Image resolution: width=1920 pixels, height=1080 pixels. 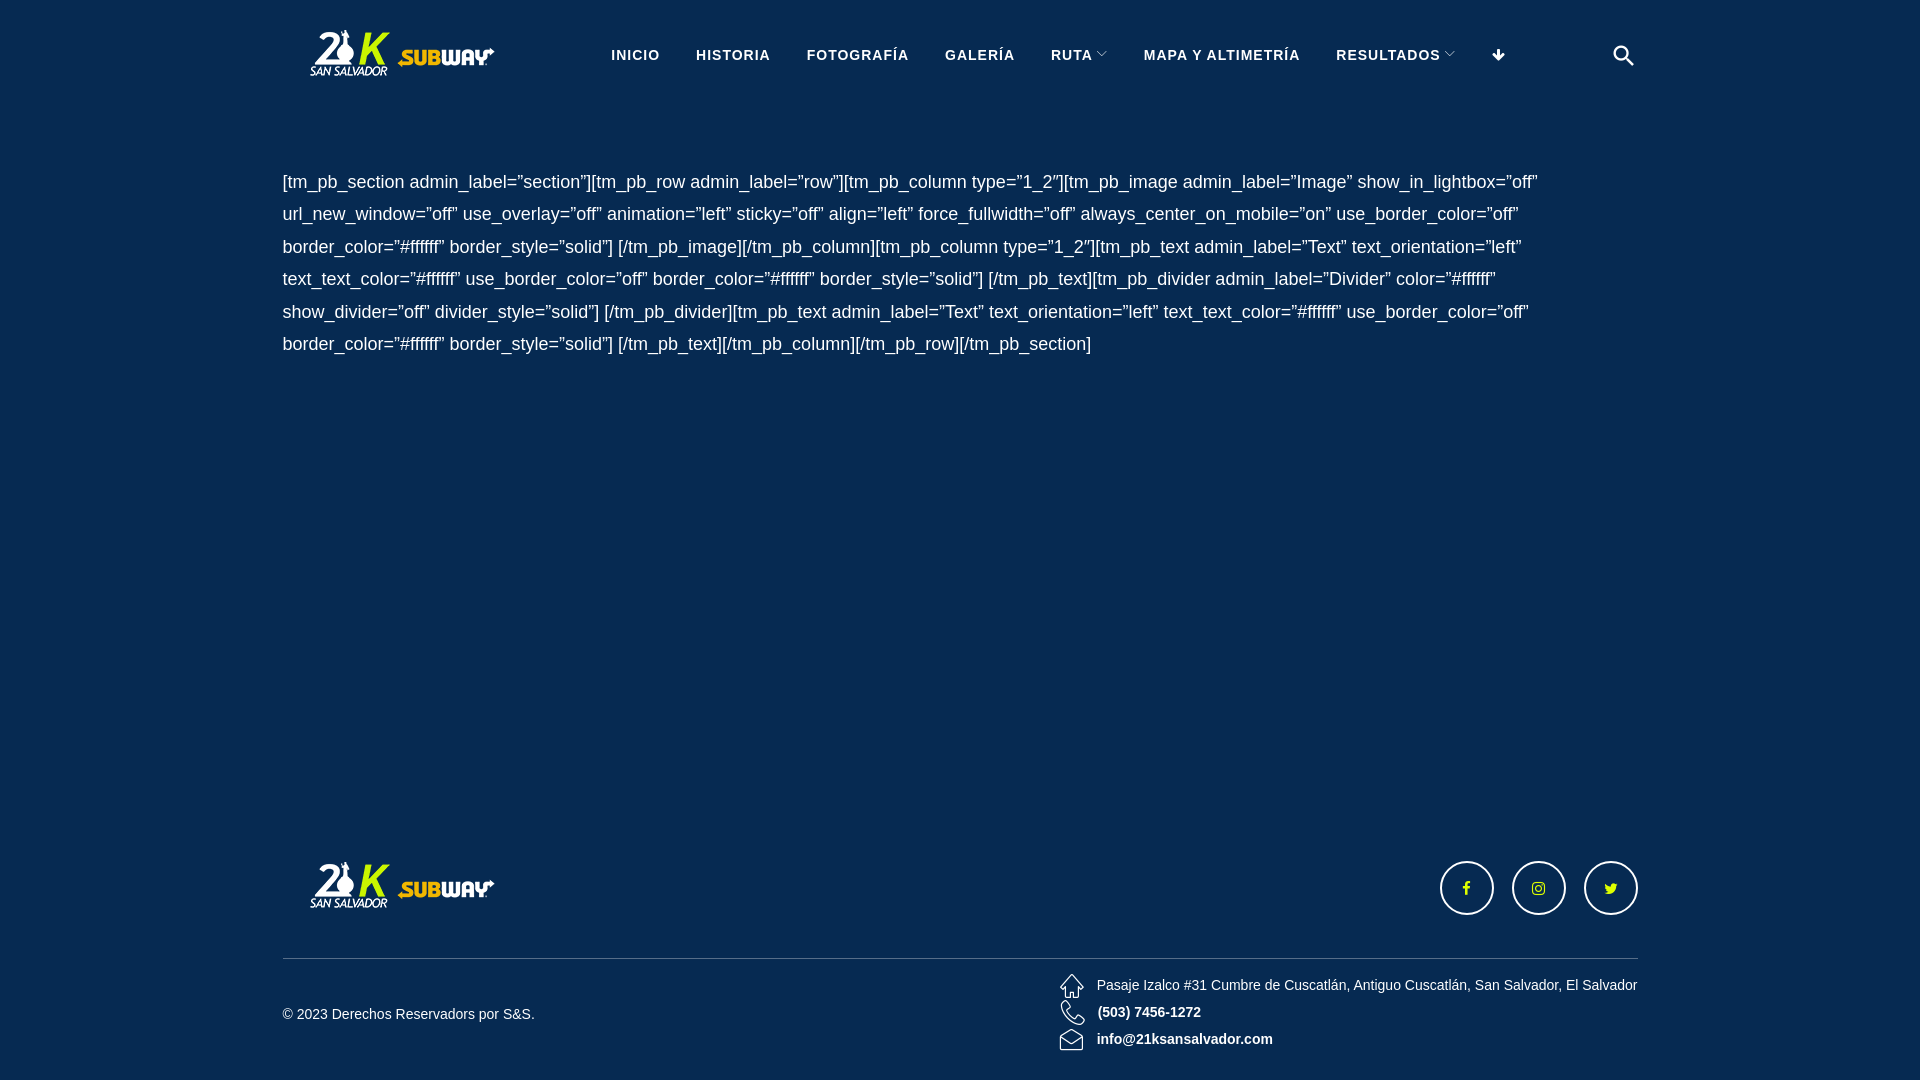 What do you see at coordinates (1150, 1013) in the screenshot?
I see `(503) 7456-1272` at bounding box center [1150, 1013].